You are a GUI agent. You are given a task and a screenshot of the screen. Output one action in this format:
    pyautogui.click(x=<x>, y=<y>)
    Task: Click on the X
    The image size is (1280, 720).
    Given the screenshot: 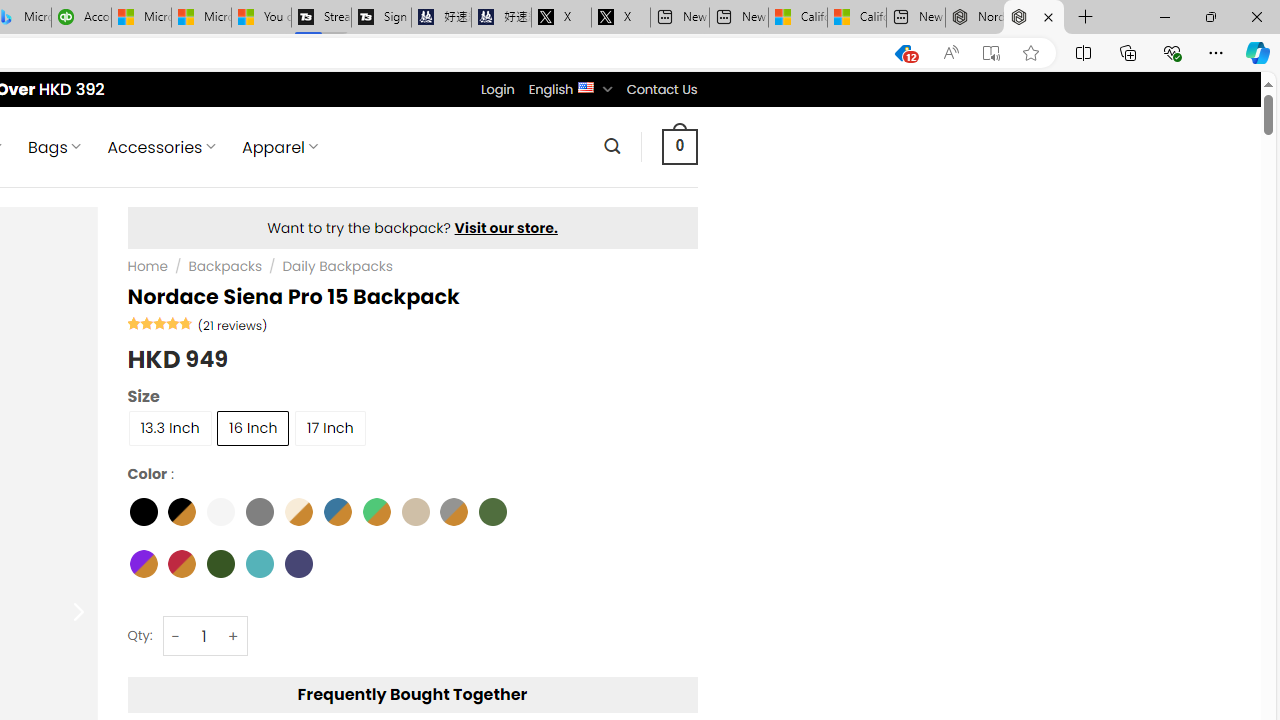 What is the action you would take?
    pyautogui.click(x=620, y=18)
    